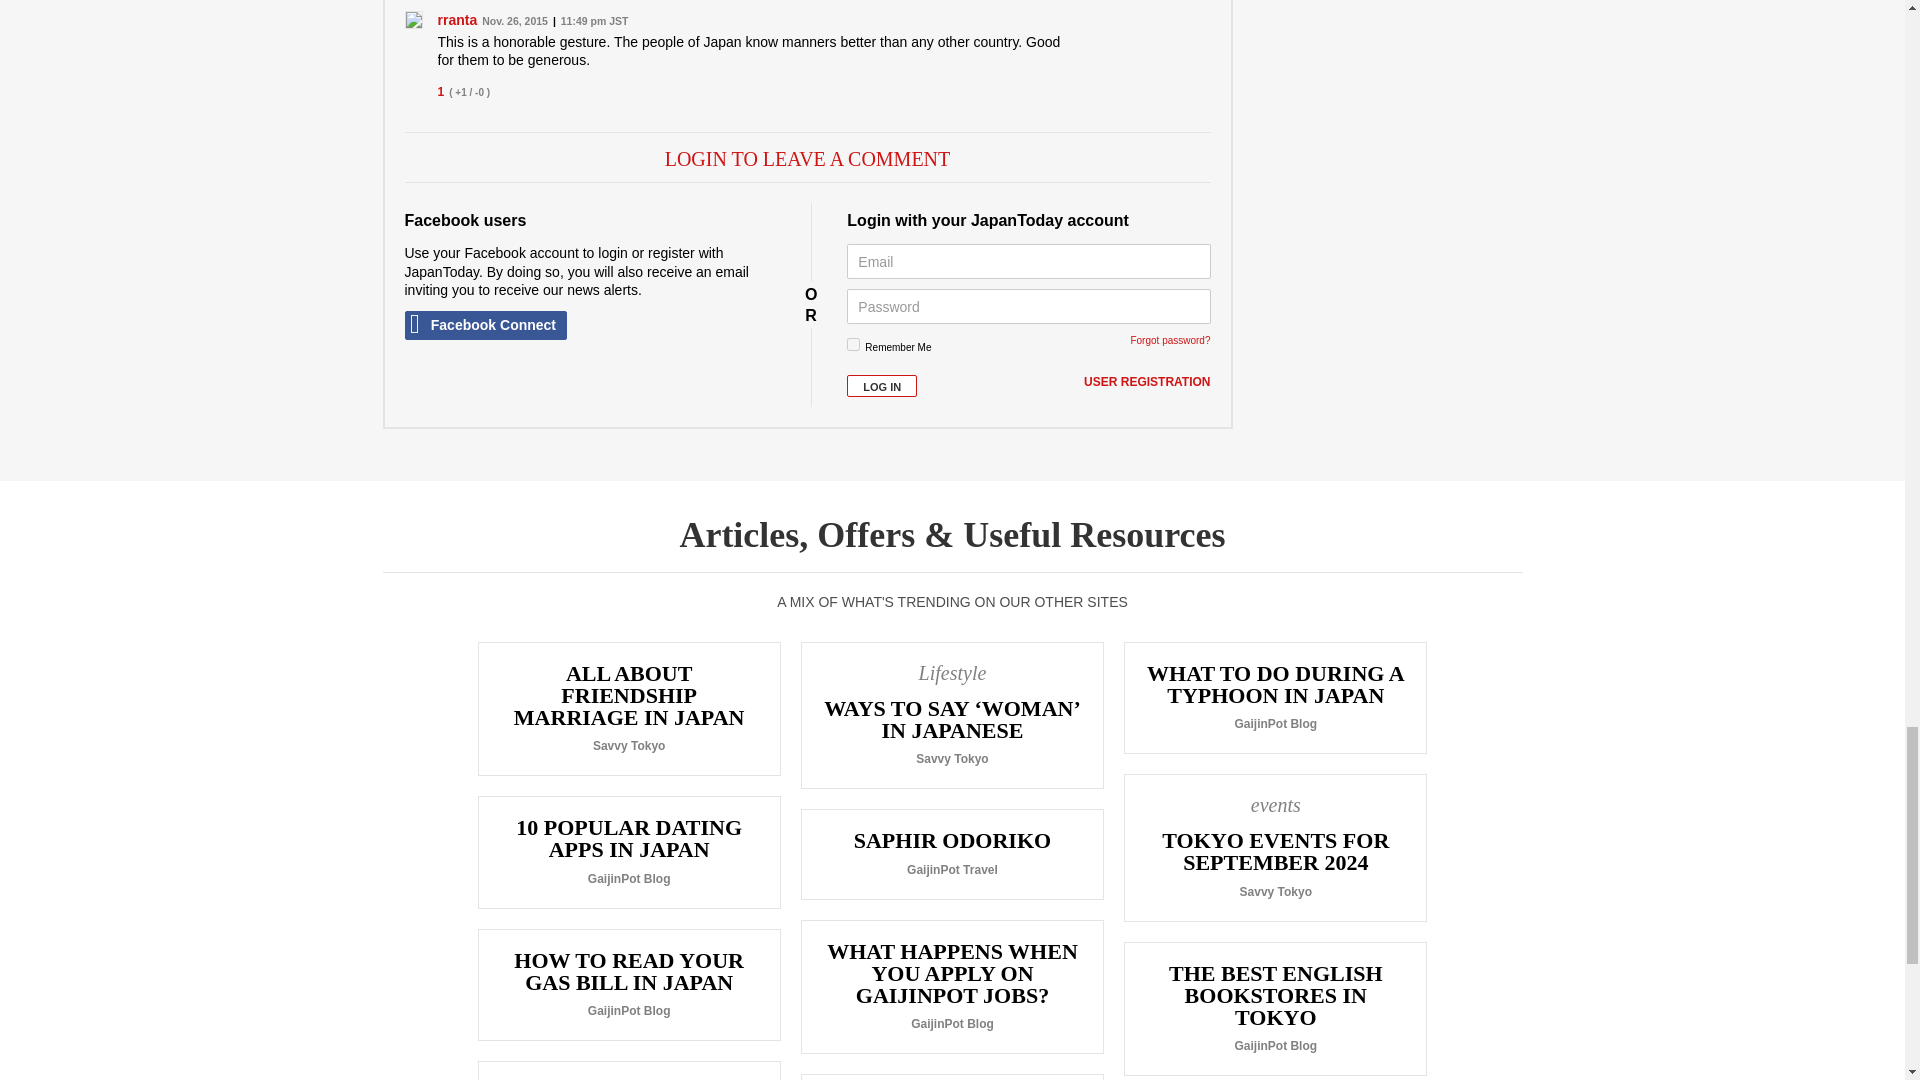 This screenshot has height=1080, width=1920. Describe the element at coordinates (1146, 381) in the screenshot. I see `User registration` at that location.